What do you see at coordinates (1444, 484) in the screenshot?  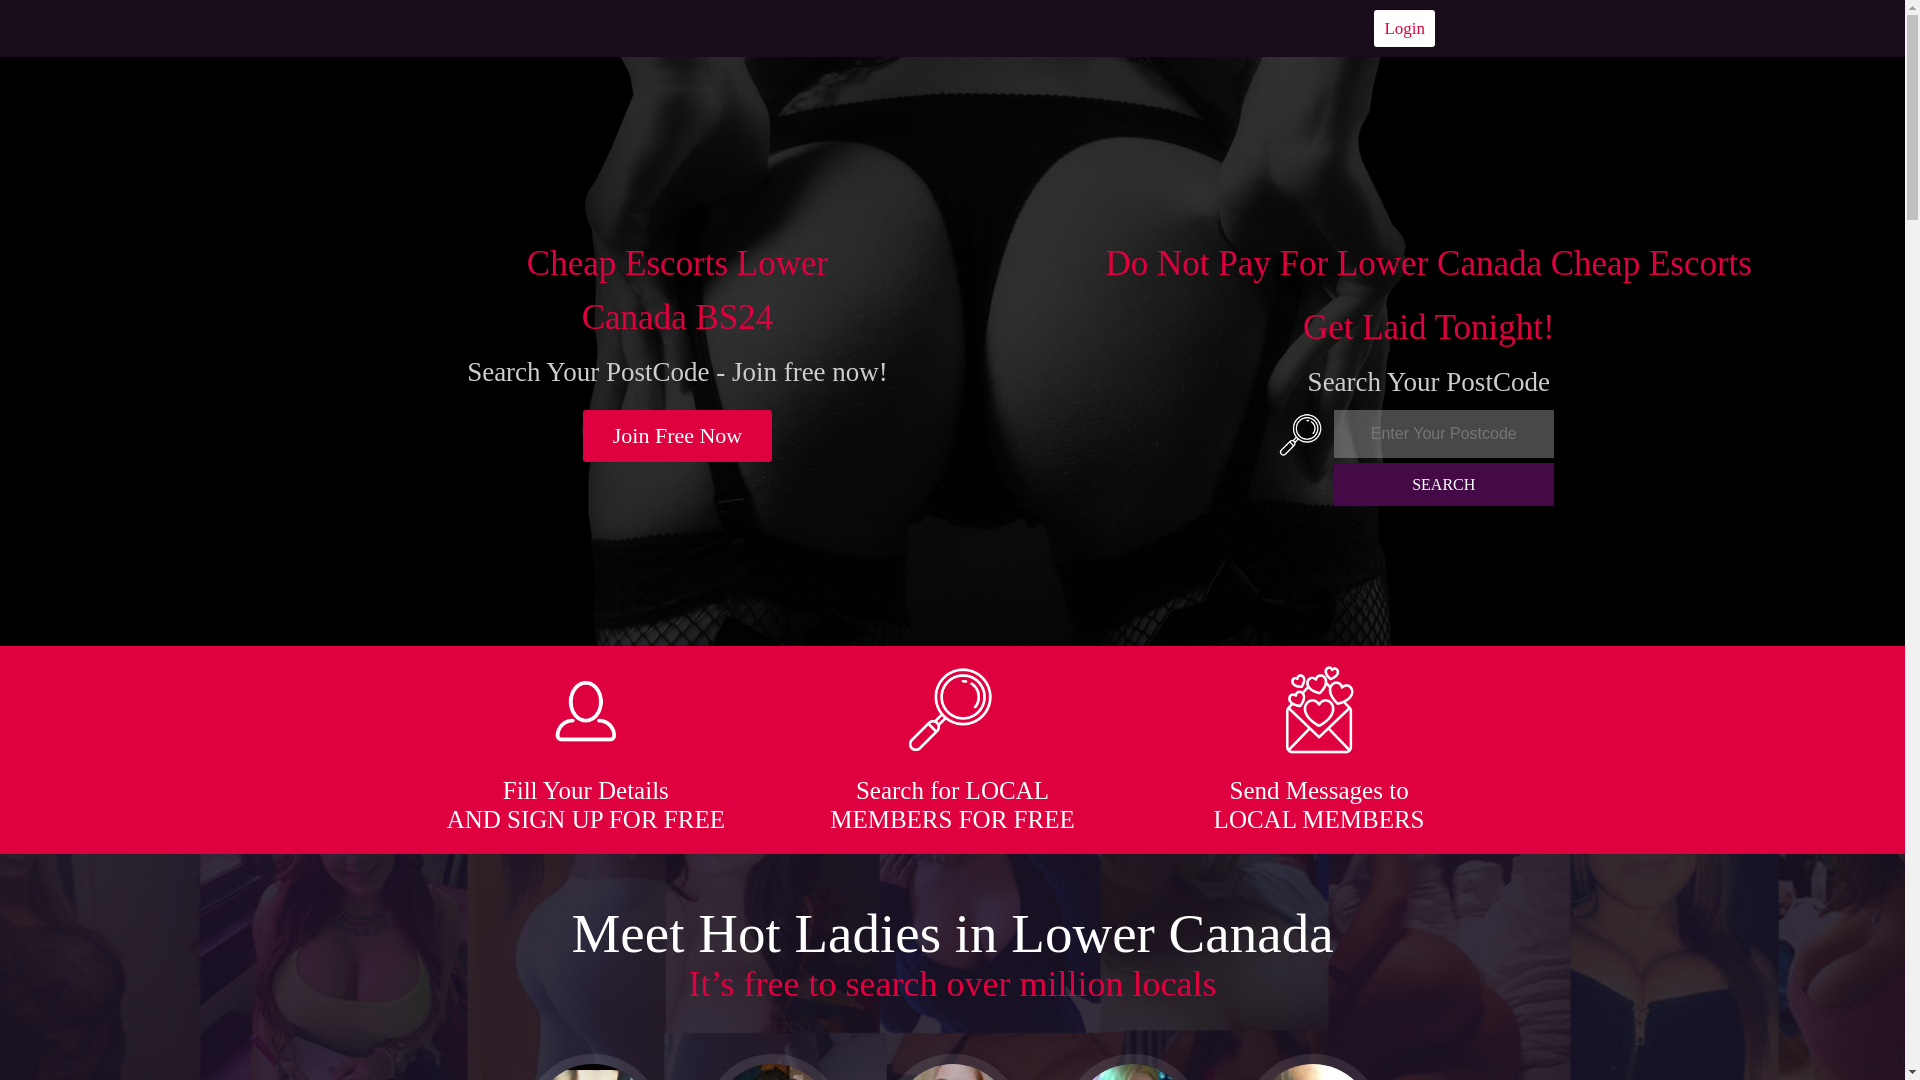 I see `SEARCH` at bounding box center [1444, 484].